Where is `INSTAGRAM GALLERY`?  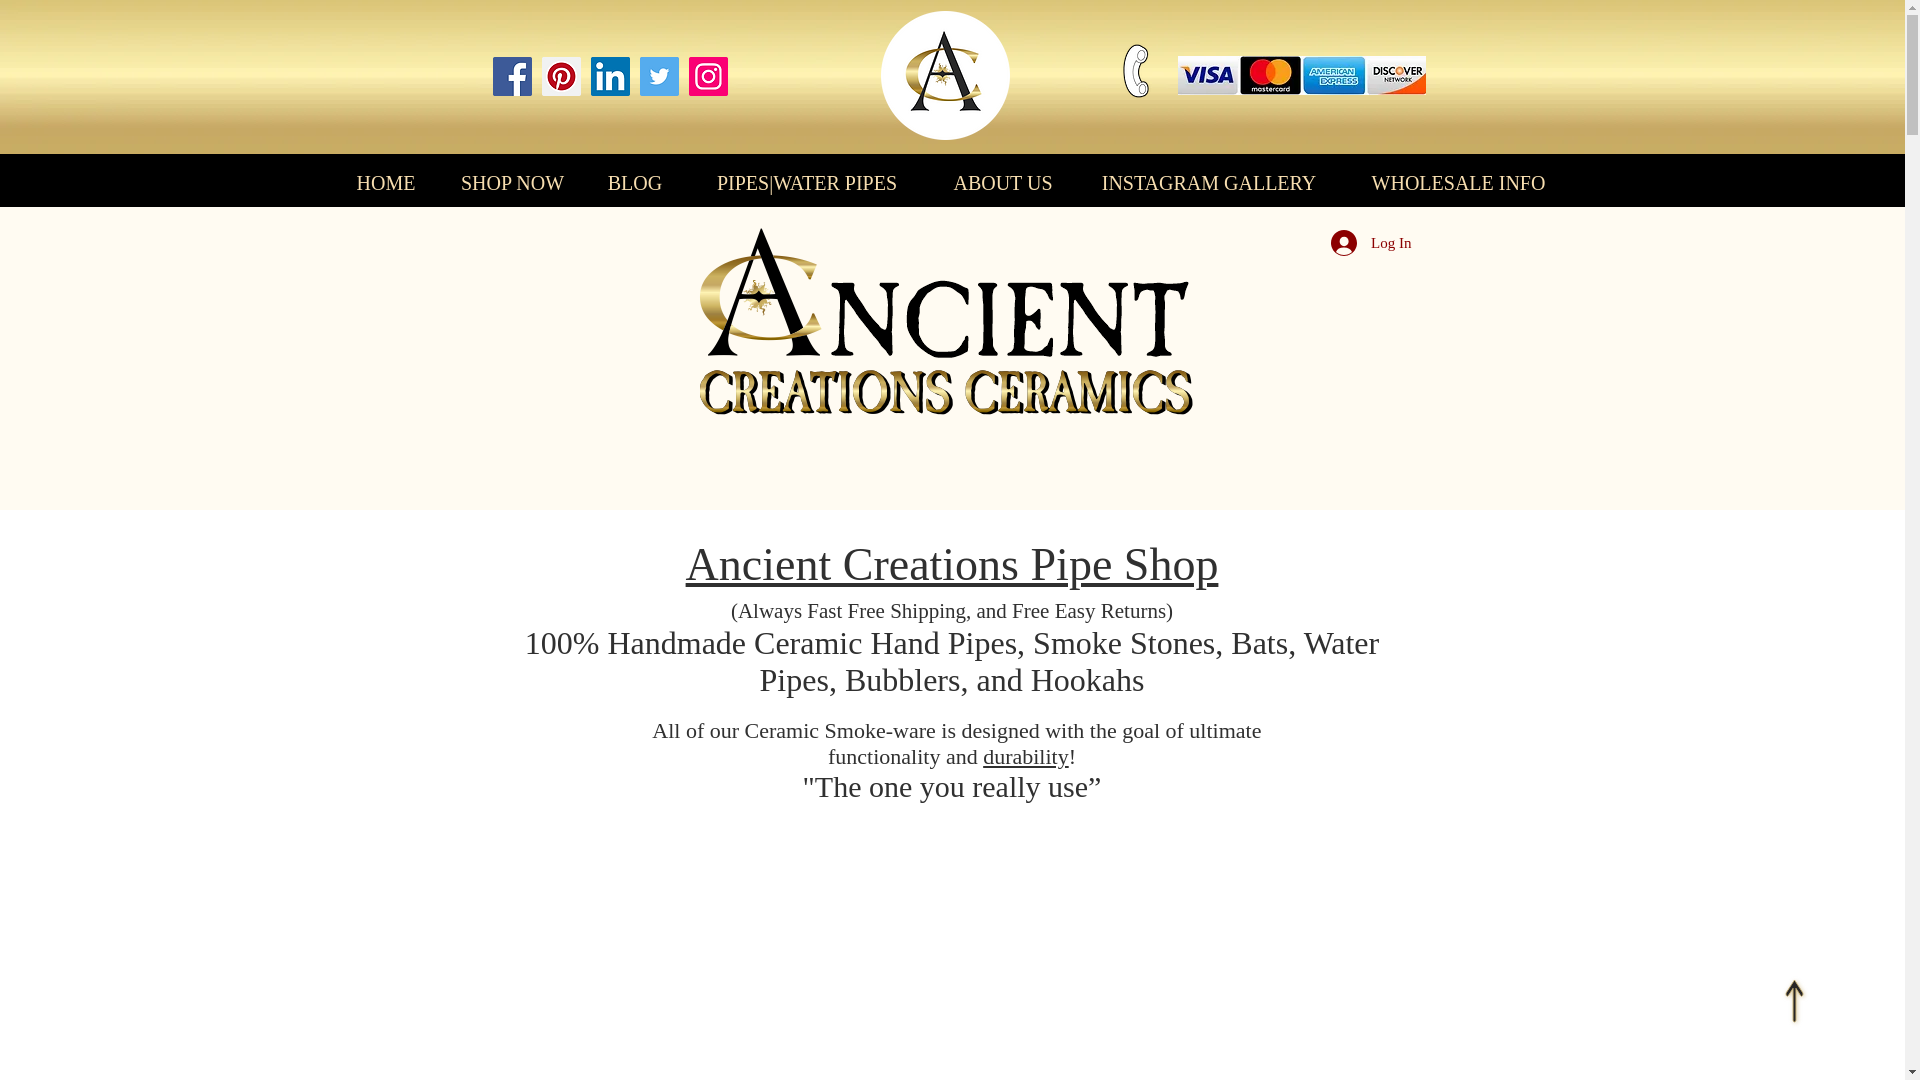
INSTAGRAM GALLERY is located at coordinates (1208, 183).